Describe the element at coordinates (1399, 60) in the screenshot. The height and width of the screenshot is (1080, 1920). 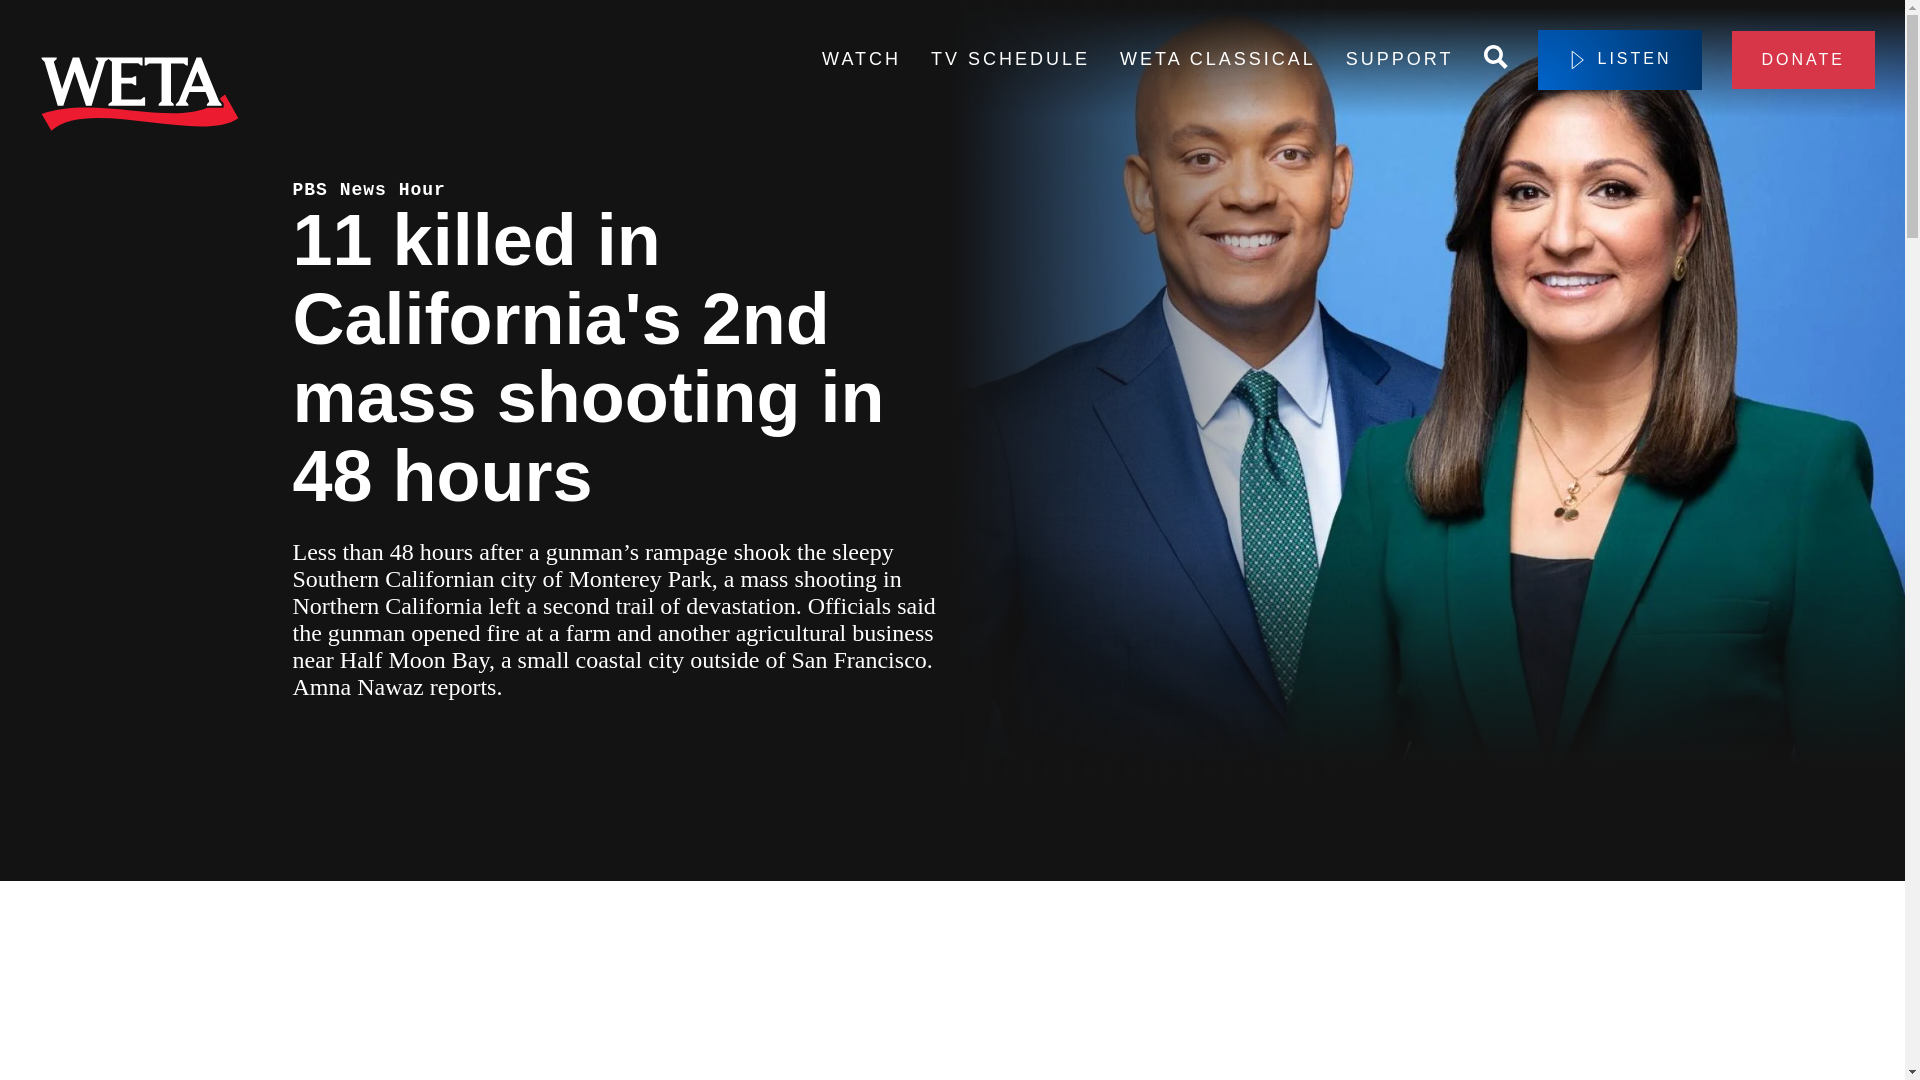
I see `SUPPORT` at that location.